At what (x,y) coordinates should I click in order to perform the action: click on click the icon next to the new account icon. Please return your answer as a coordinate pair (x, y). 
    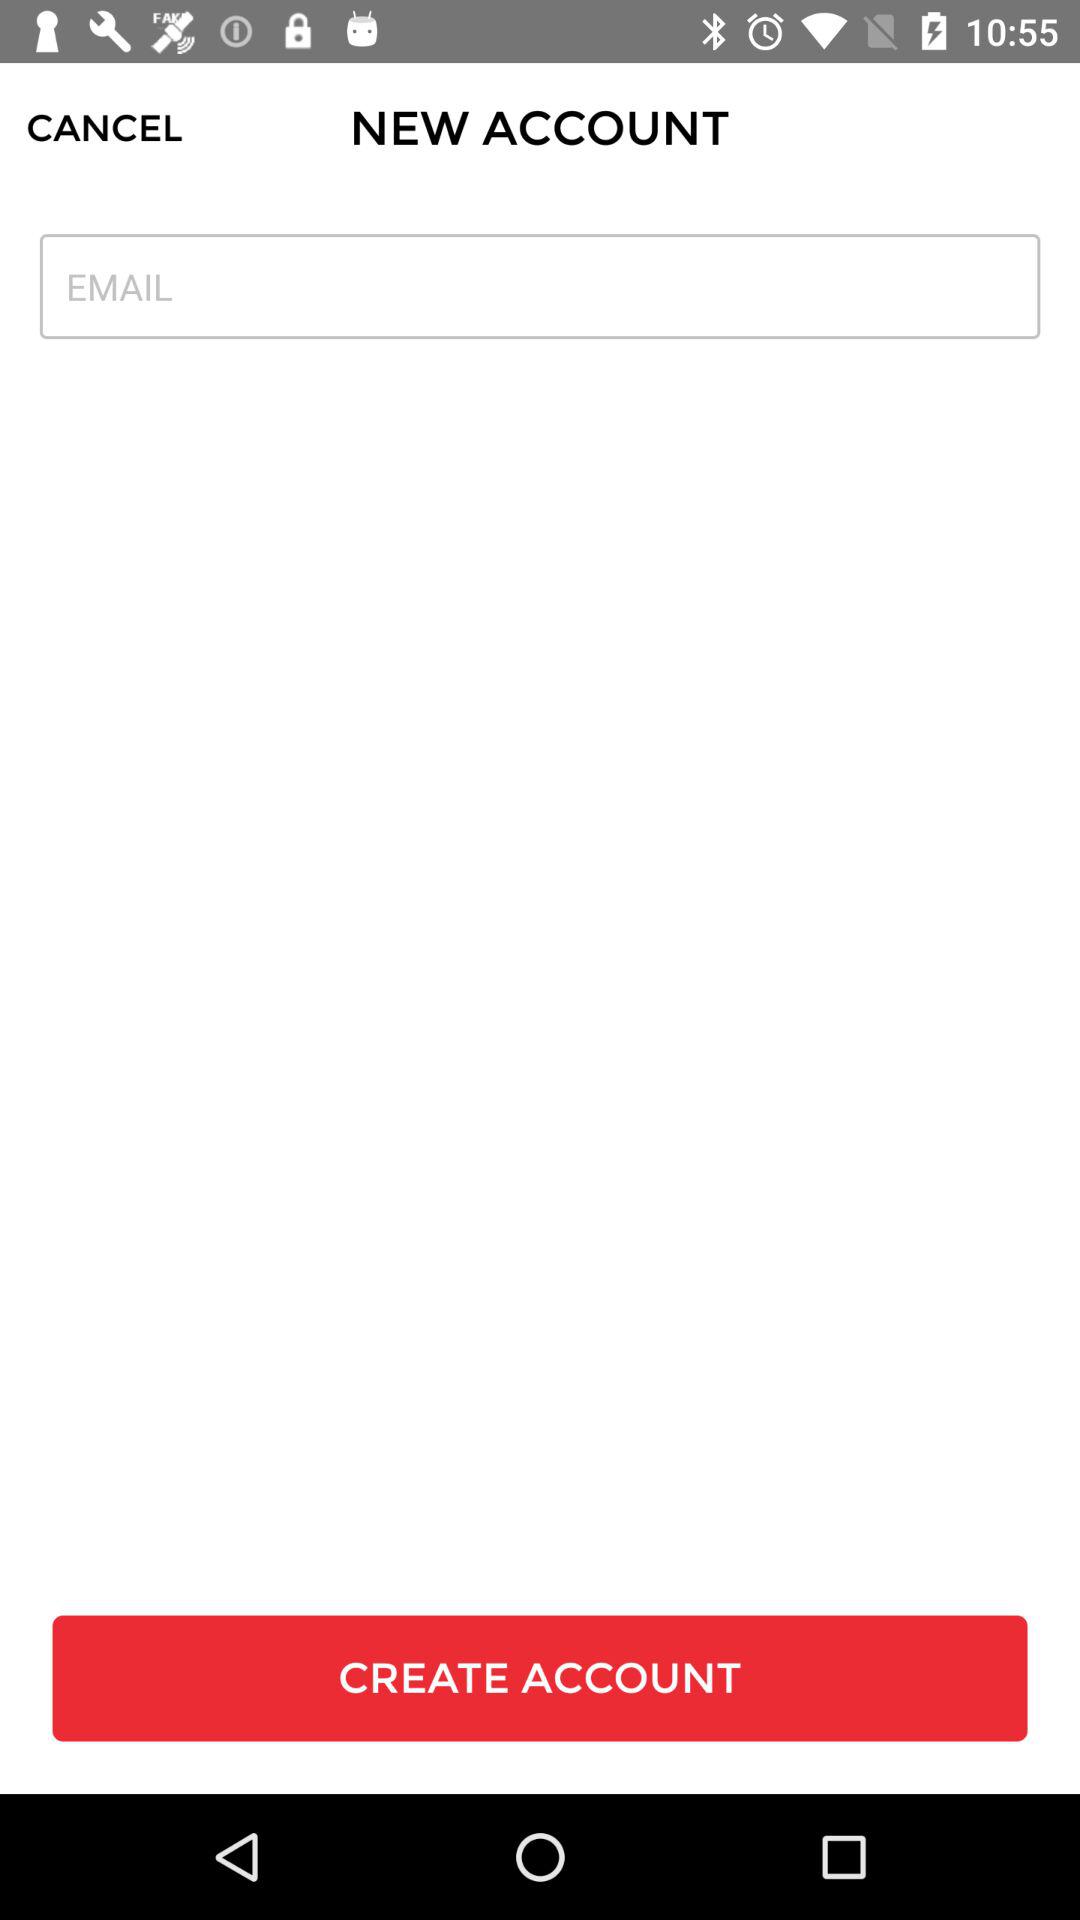
    Looking at the image, I should click on (104, 128).